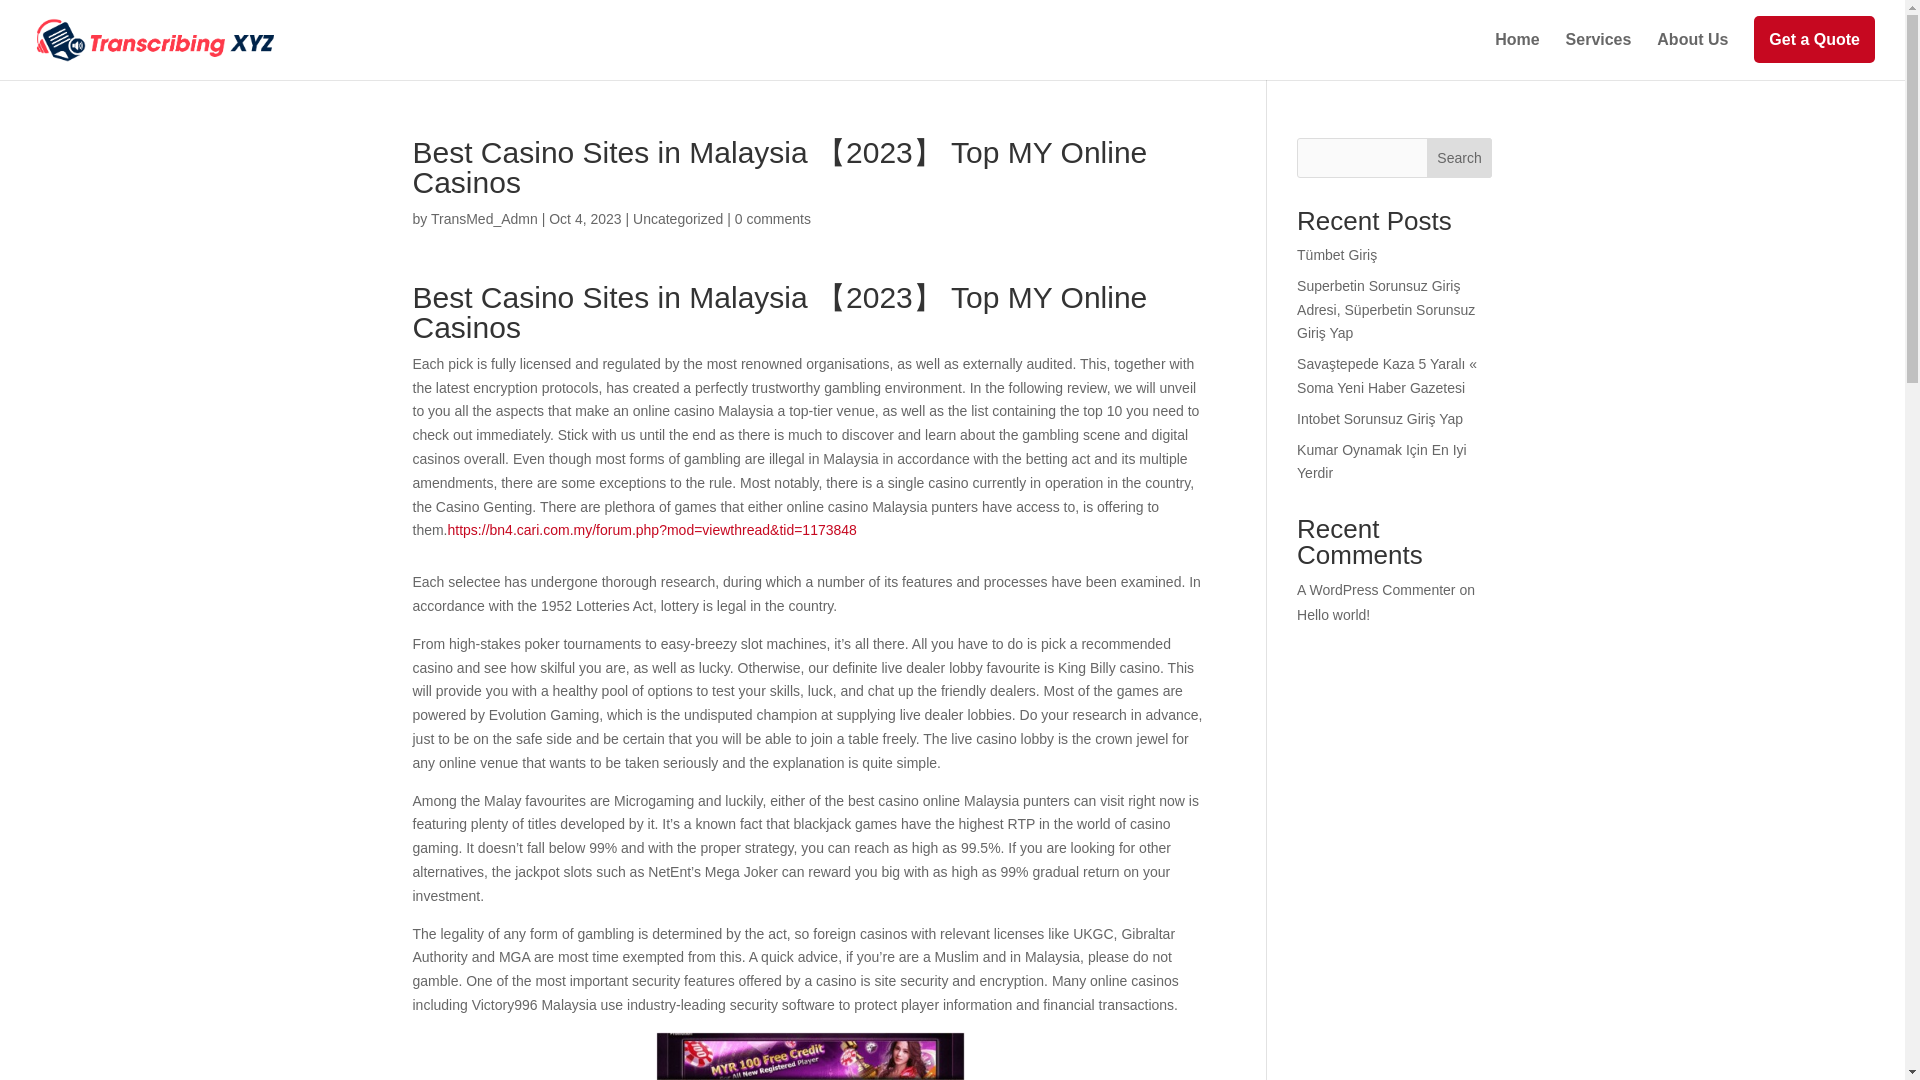 The height and width of the screenshot is (1080, 1920). What do you see at coordinates (678, 218) in the screenshot?
I see `Uncategorized` at bounding box center [678, 218].